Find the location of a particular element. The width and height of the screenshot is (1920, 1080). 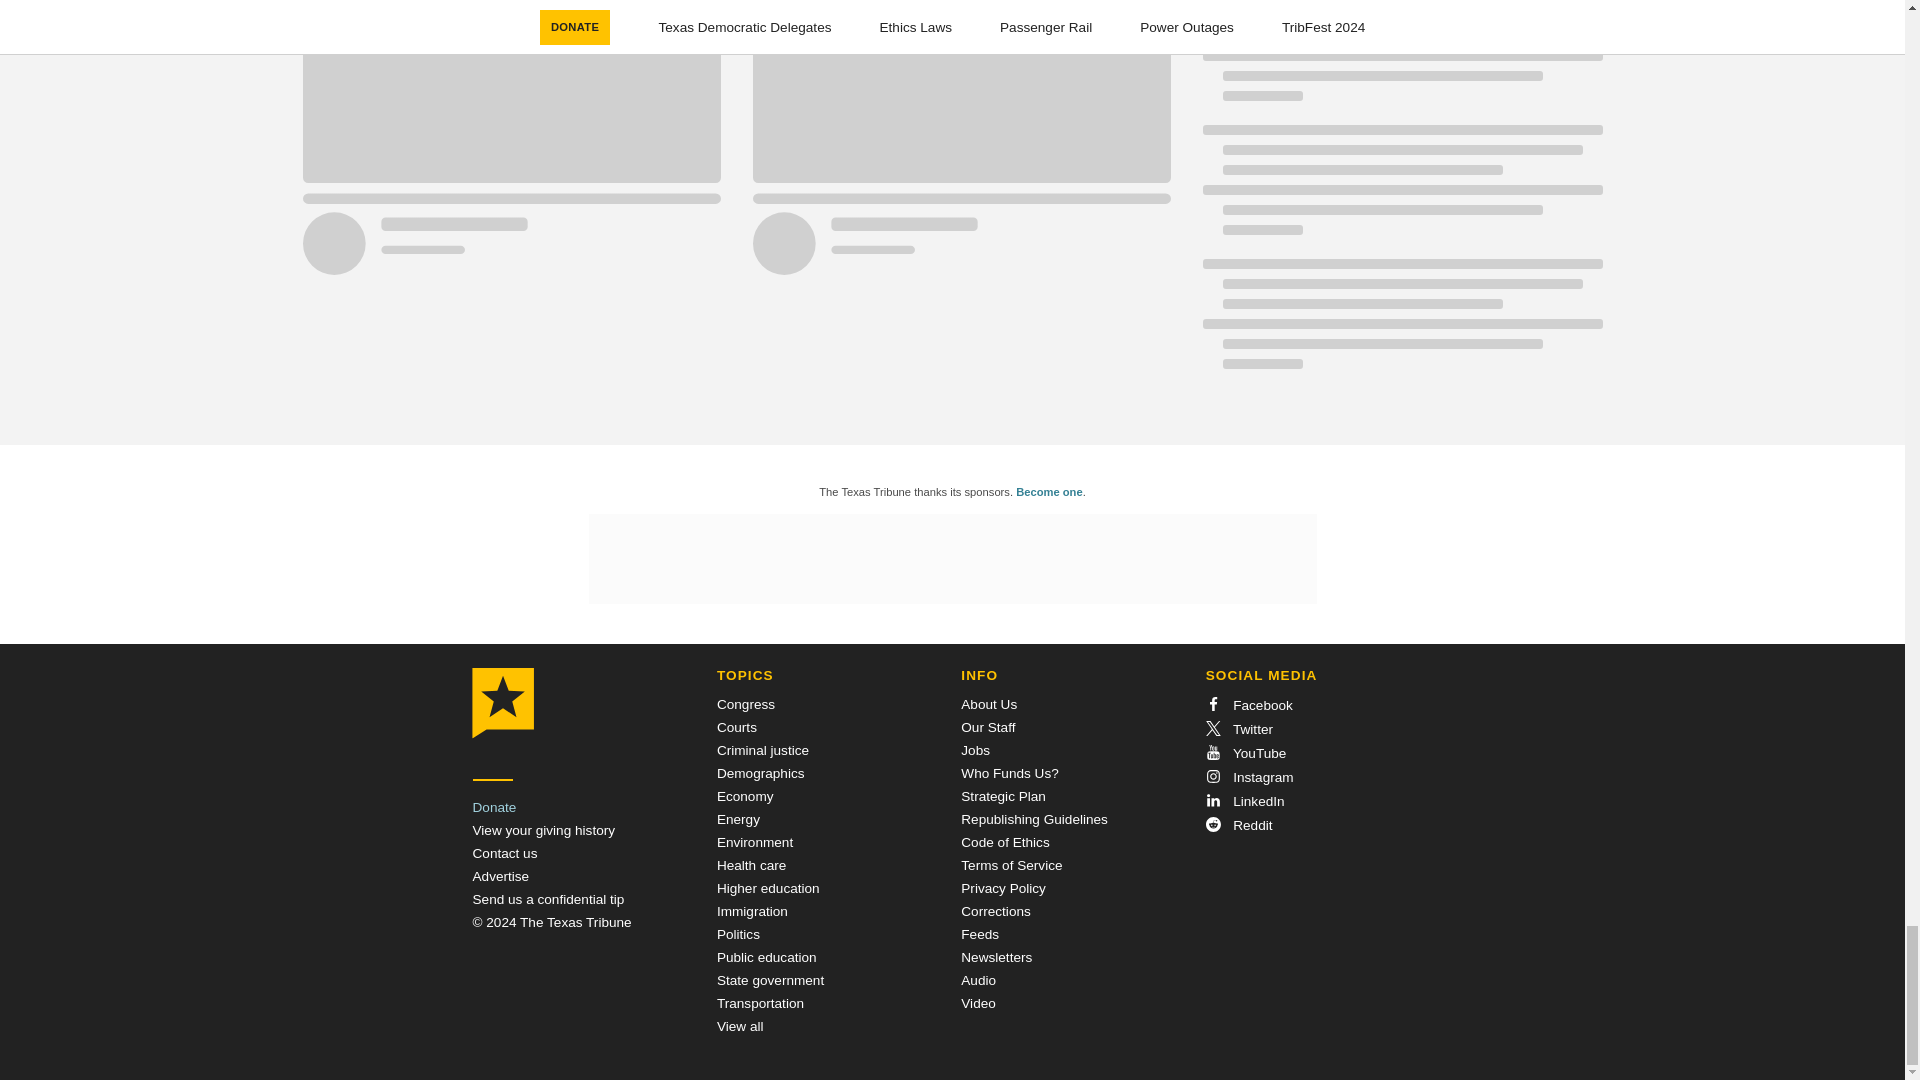

Audio is located at coordinates (978, 980).